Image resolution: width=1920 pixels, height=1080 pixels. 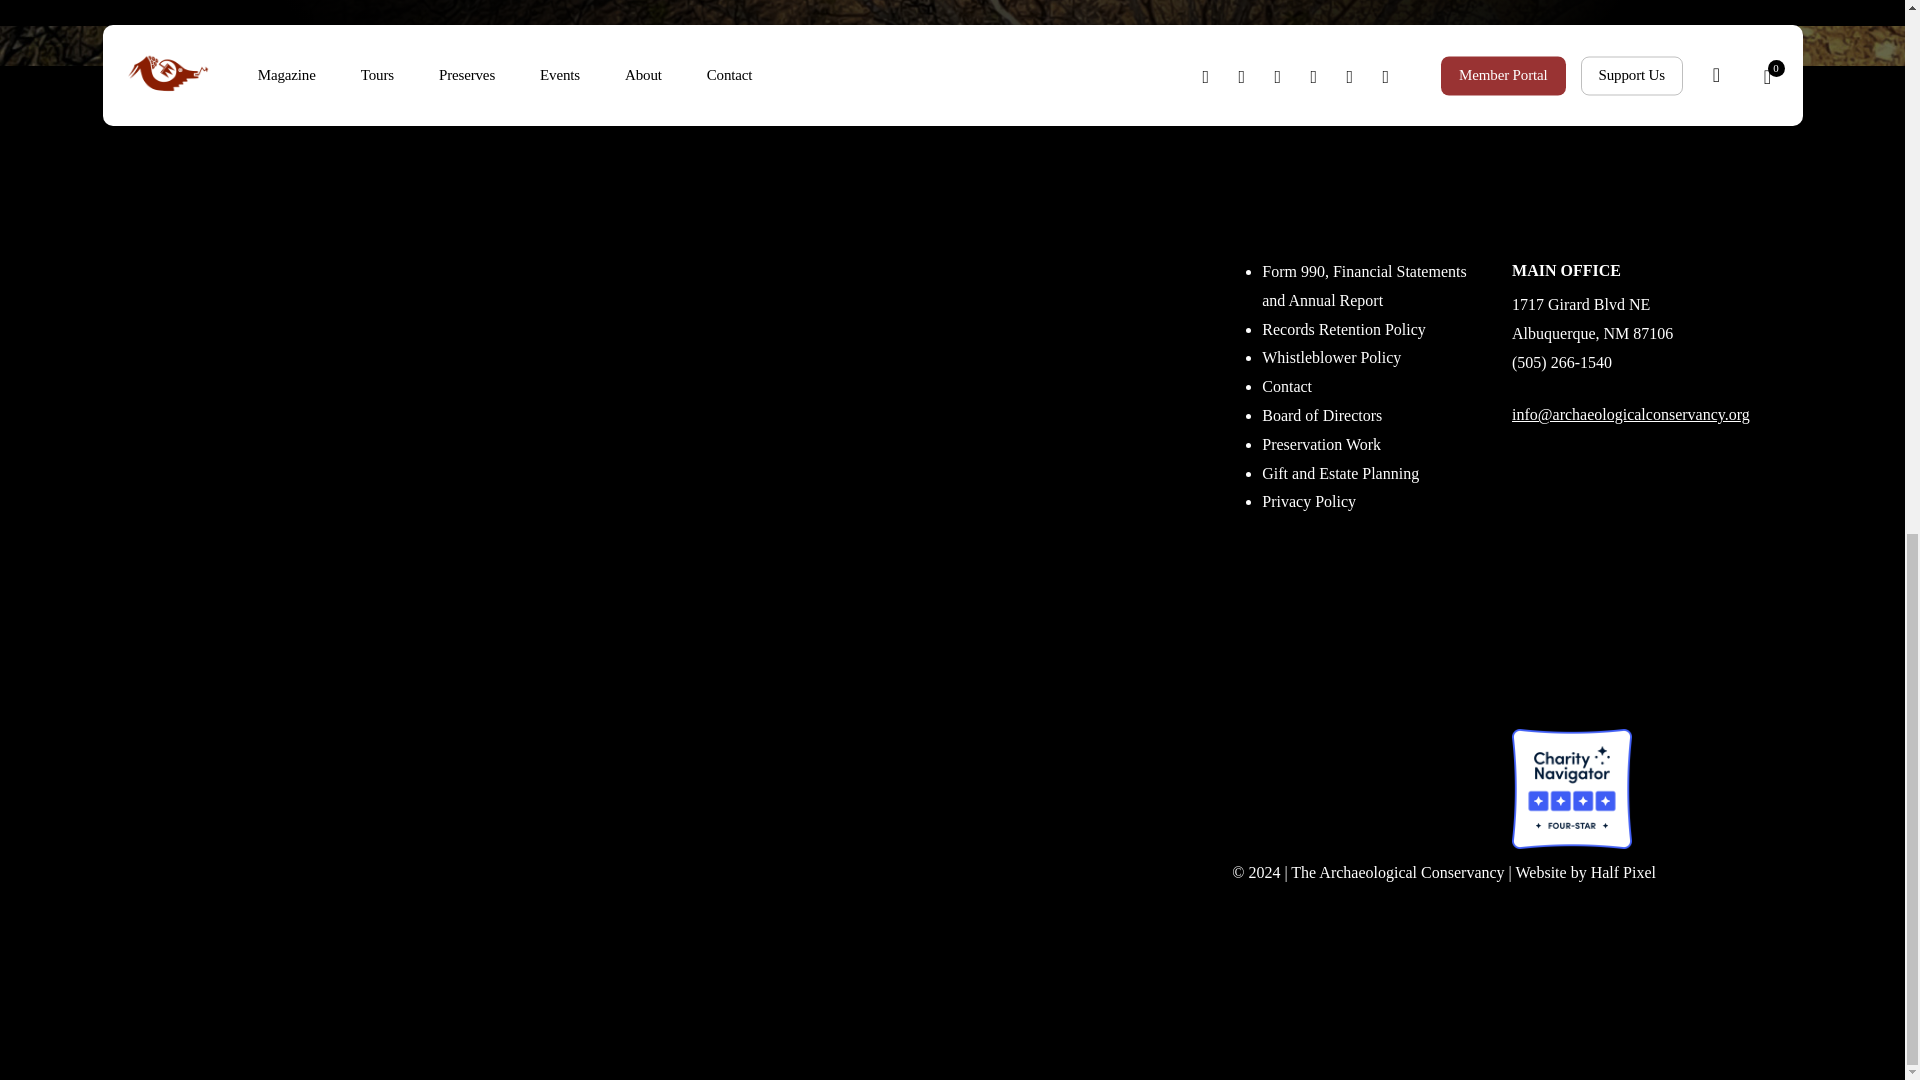 I want to click on Gift and Estate Planning, so click(x=1340, y=473).